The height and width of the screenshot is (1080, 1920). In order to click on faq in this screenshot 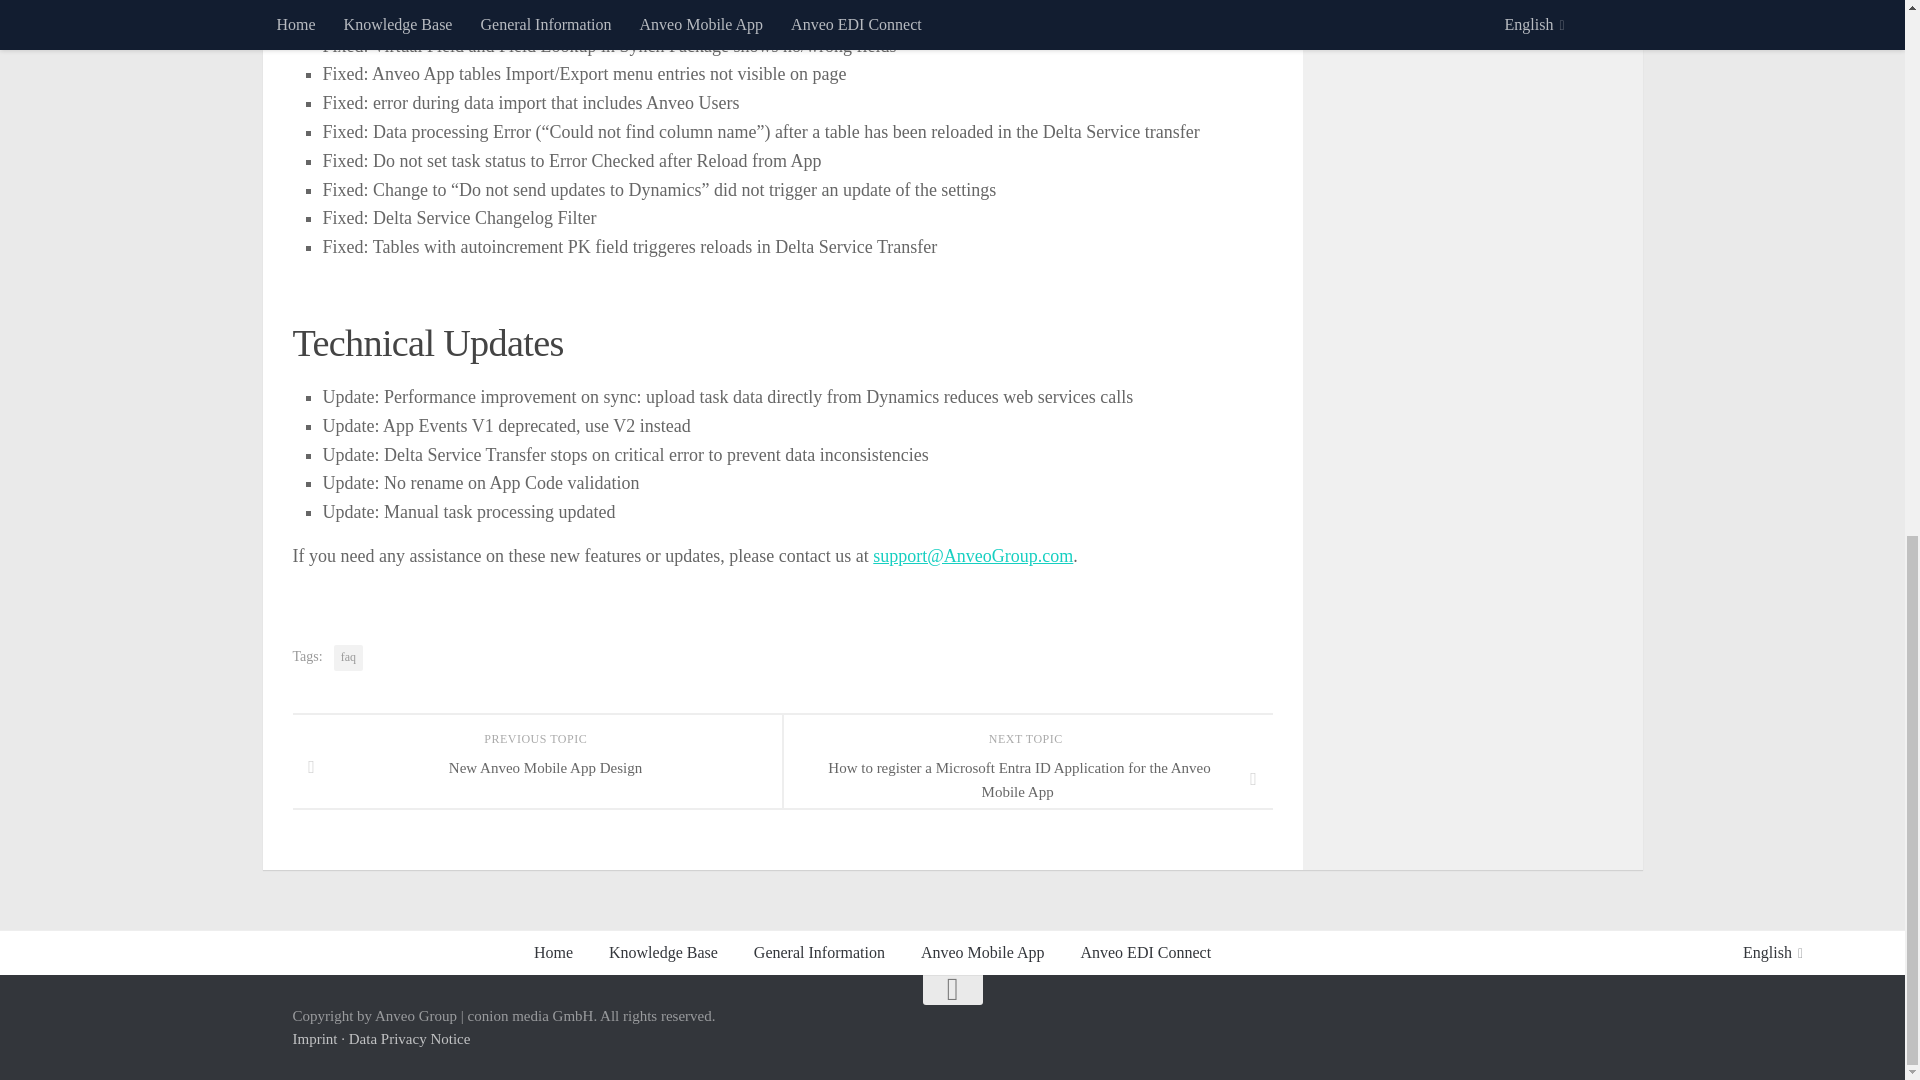, I will do `click(348, 657)`.